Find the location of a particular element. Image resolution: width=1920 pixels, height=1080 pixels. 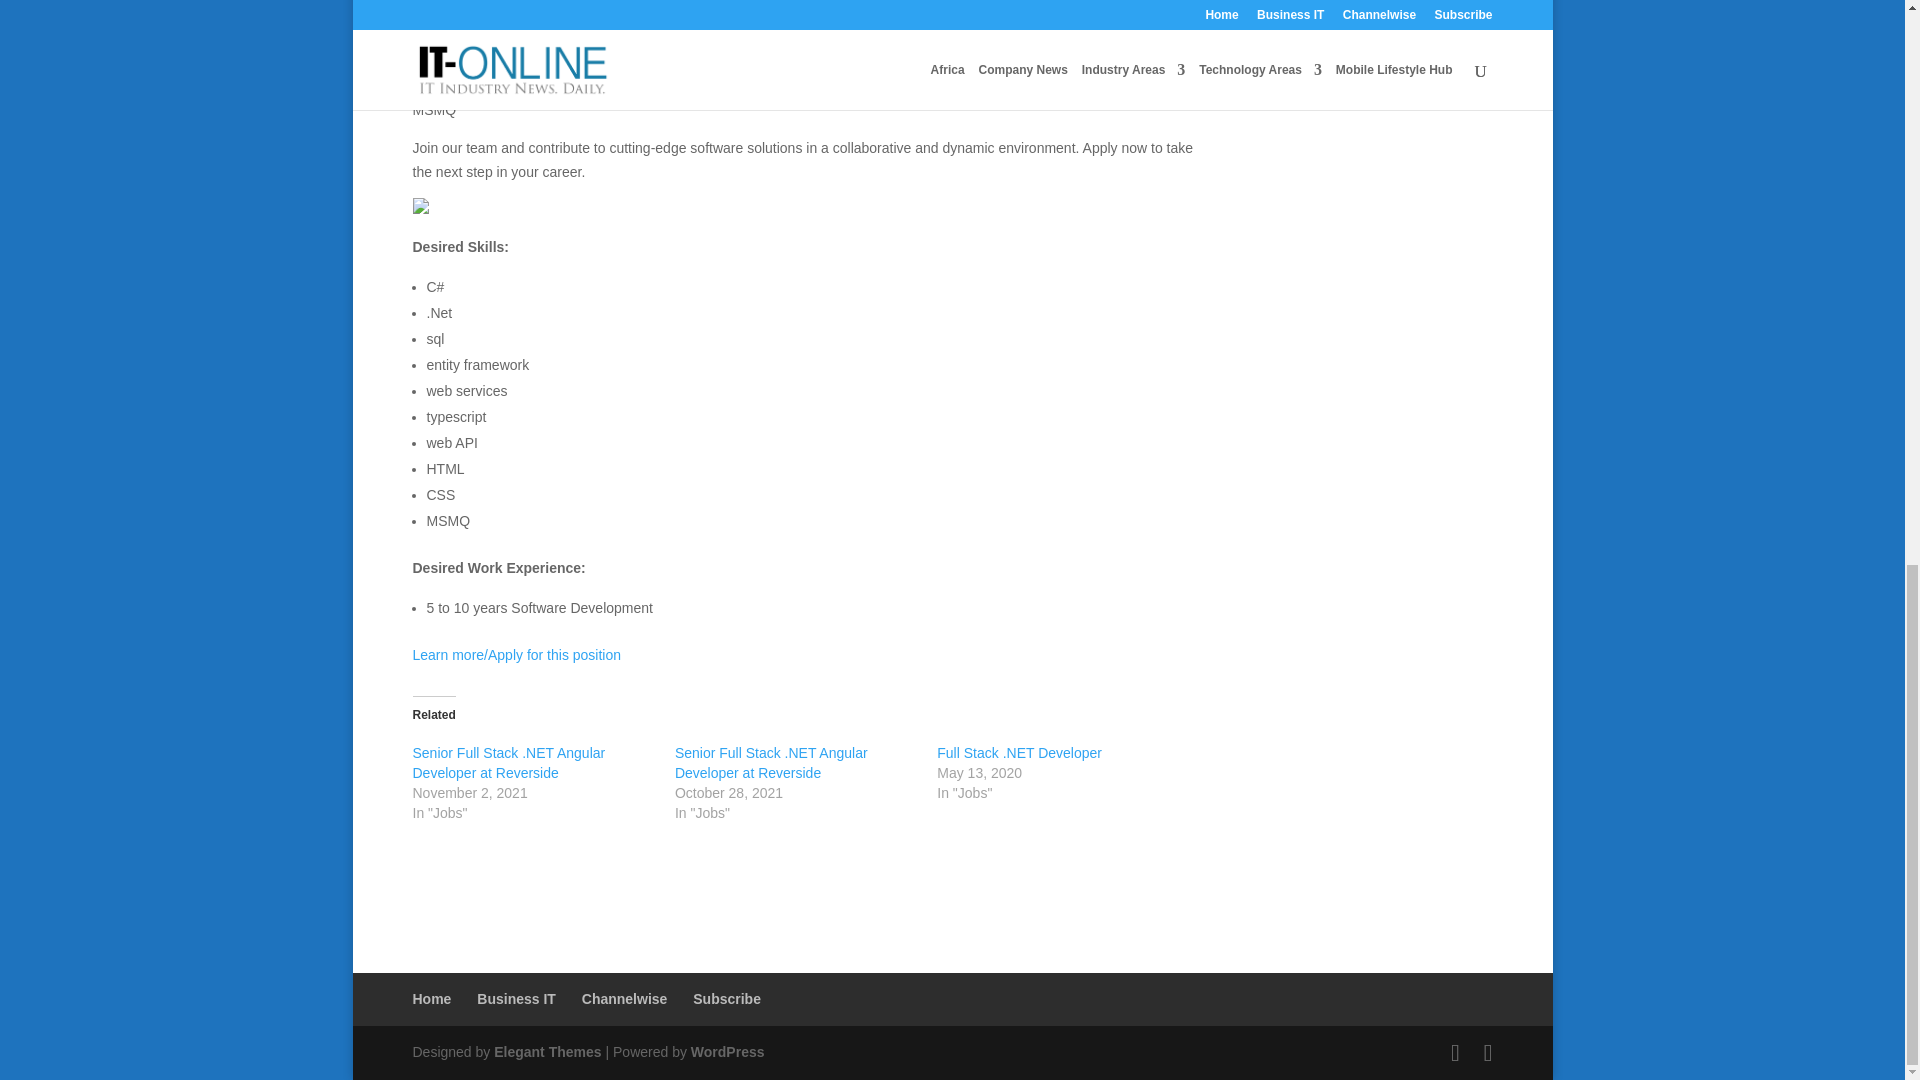

Full Stack .NET Developer is located at coordinates (1019, 753).